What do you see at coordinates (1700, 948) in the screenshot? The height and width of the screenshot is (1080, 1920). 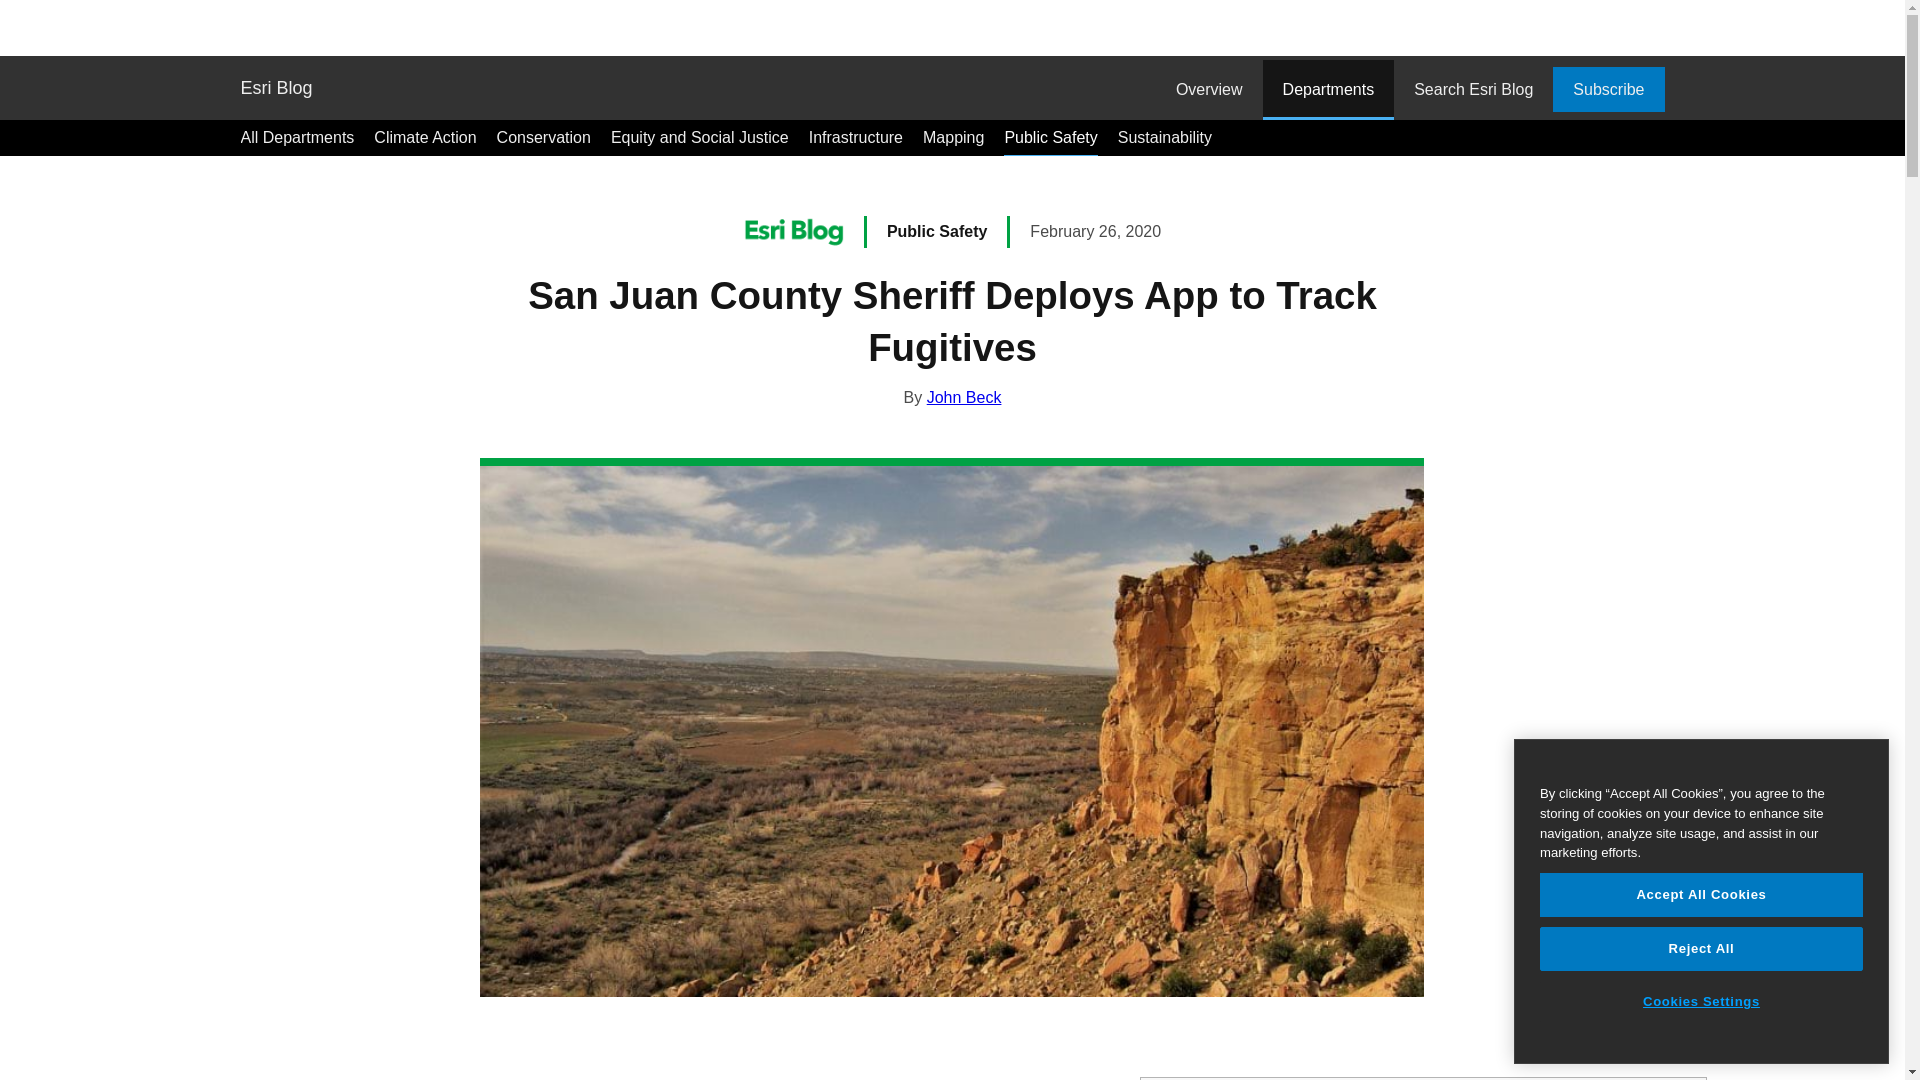 I see `Reject All` at bounding box center [1700, 948].